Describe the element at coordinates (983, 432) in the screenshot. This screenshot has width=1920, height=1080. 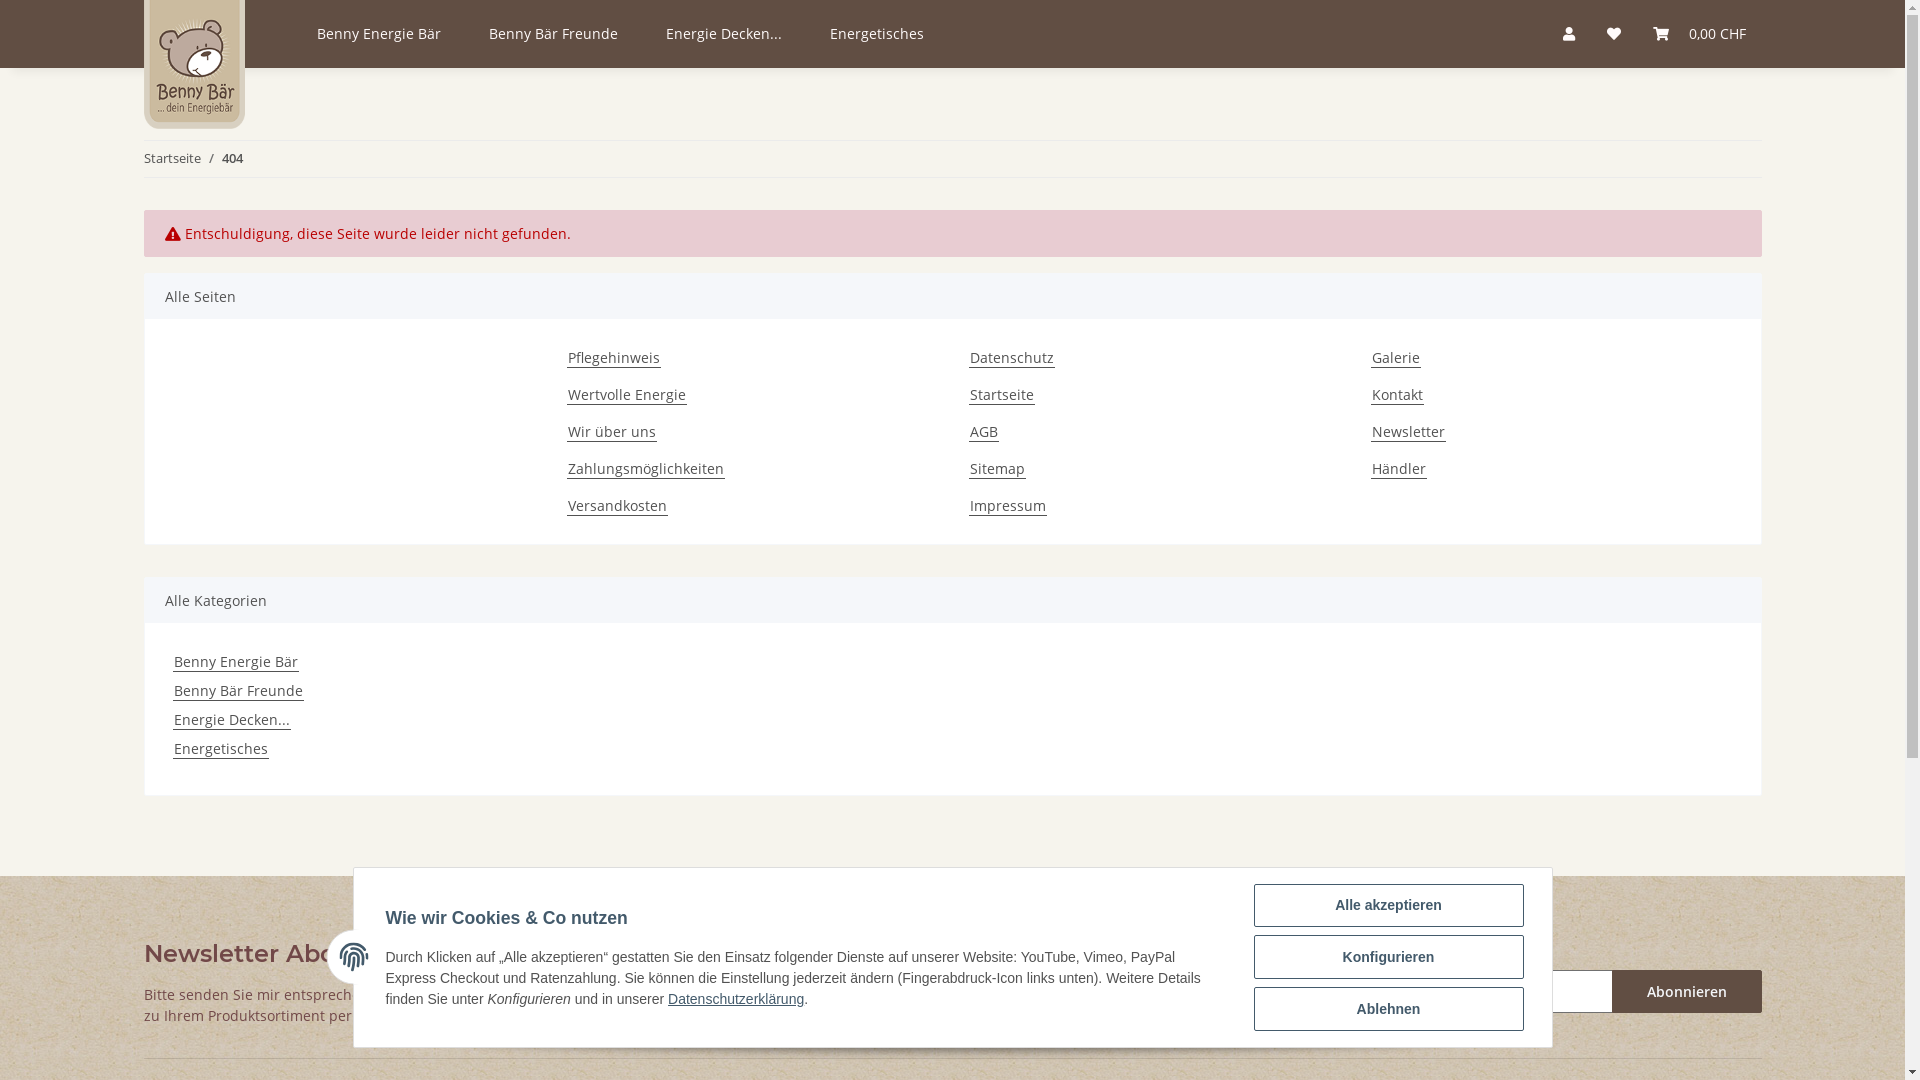
I see `AGB` at that location.